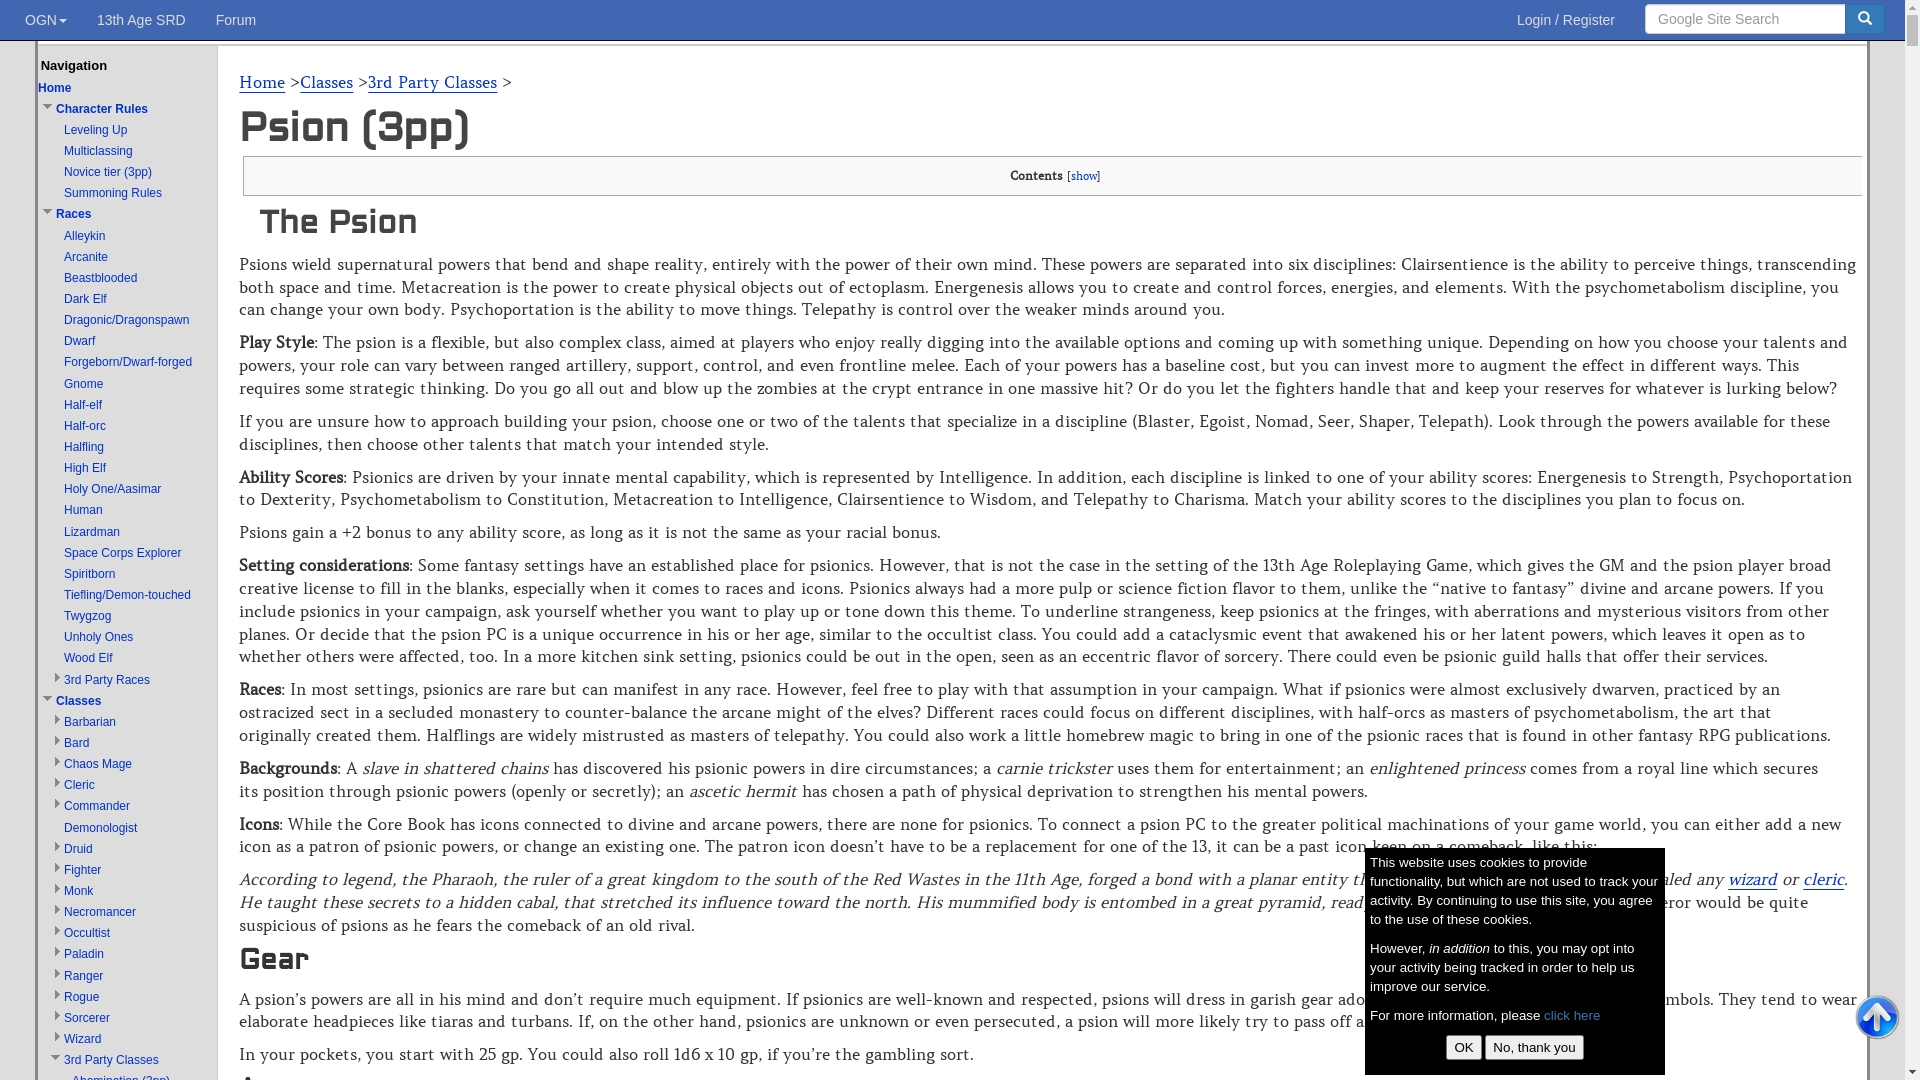  What do you see at coordinates (84, 384) in the screenshot?
I see `Gnome` at bounding box center [84, 384].